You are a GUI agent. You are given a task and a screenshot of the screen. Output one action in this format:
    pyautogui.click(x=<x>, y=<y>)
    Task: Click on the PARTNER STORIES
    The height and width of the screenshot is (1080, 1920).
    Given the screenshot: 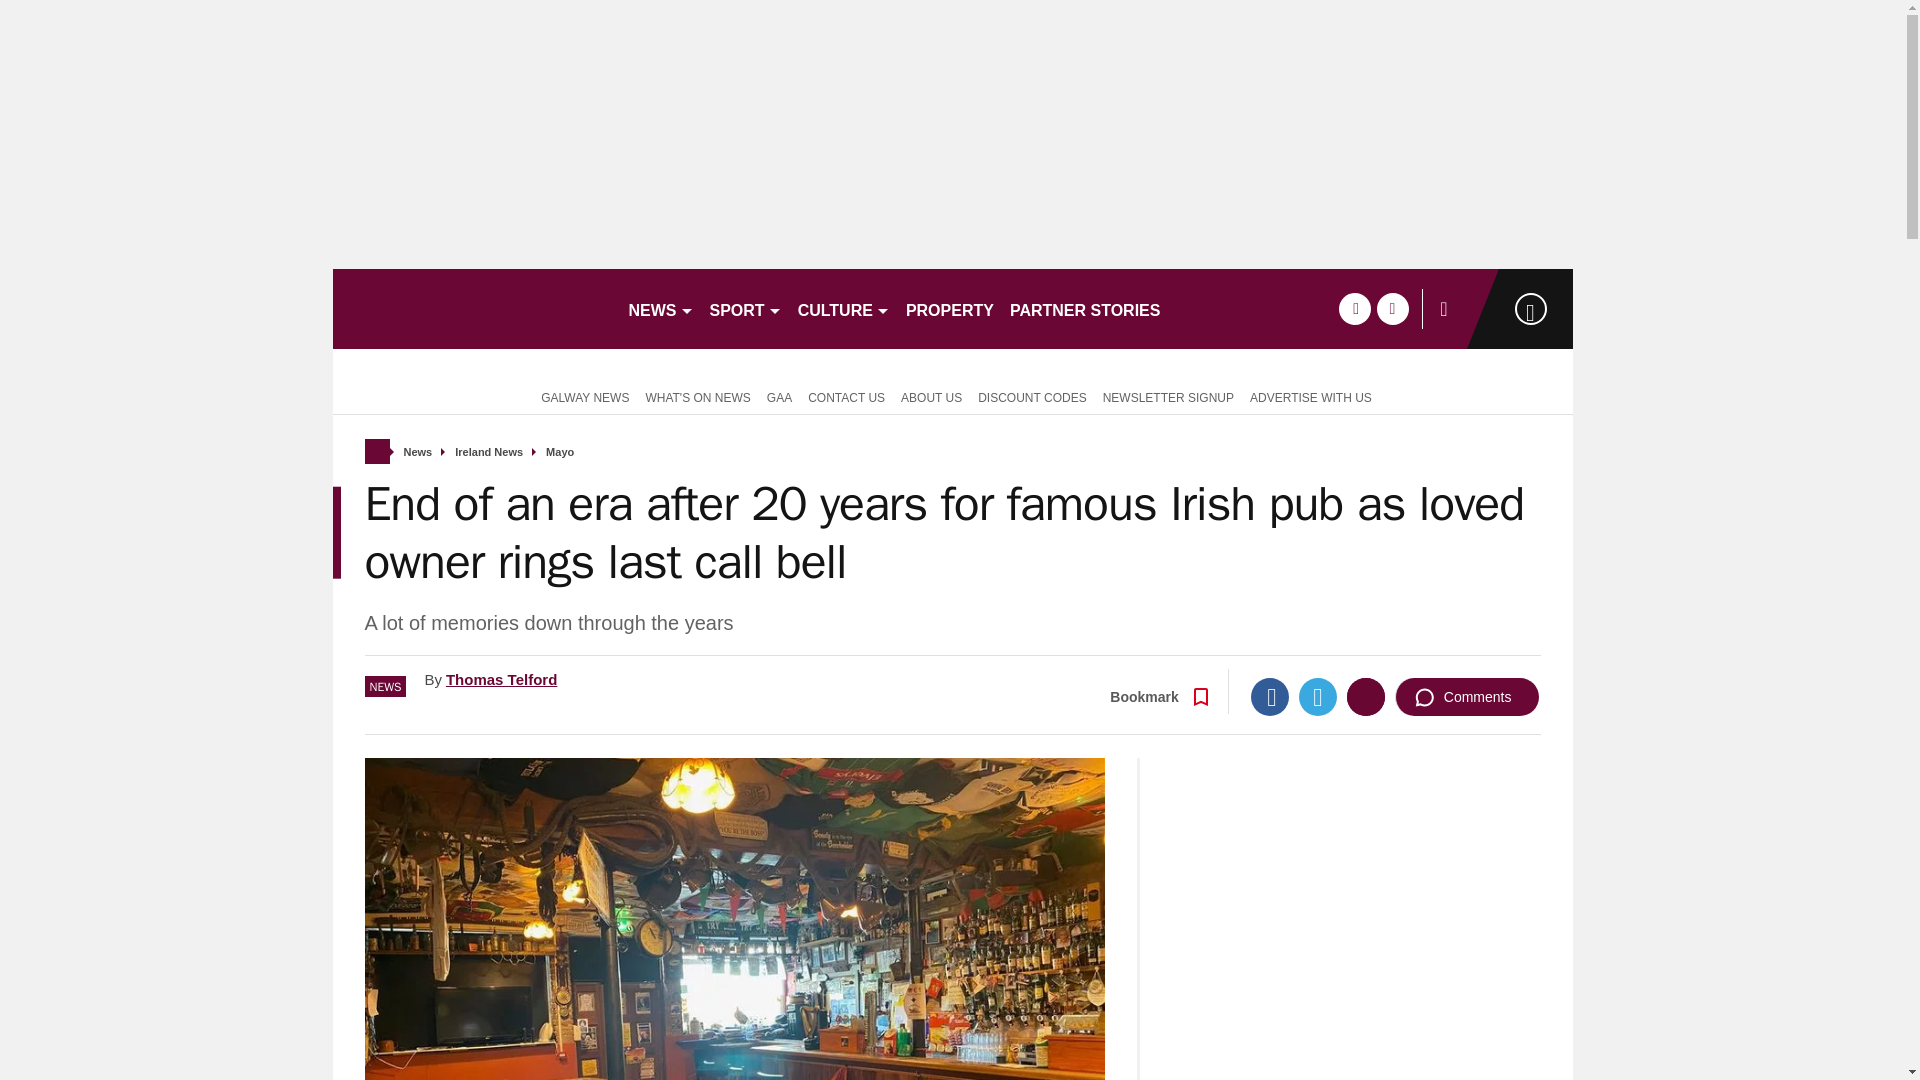 What is the action you would take?
    pyautogui.click(x=1086, y=308)
    